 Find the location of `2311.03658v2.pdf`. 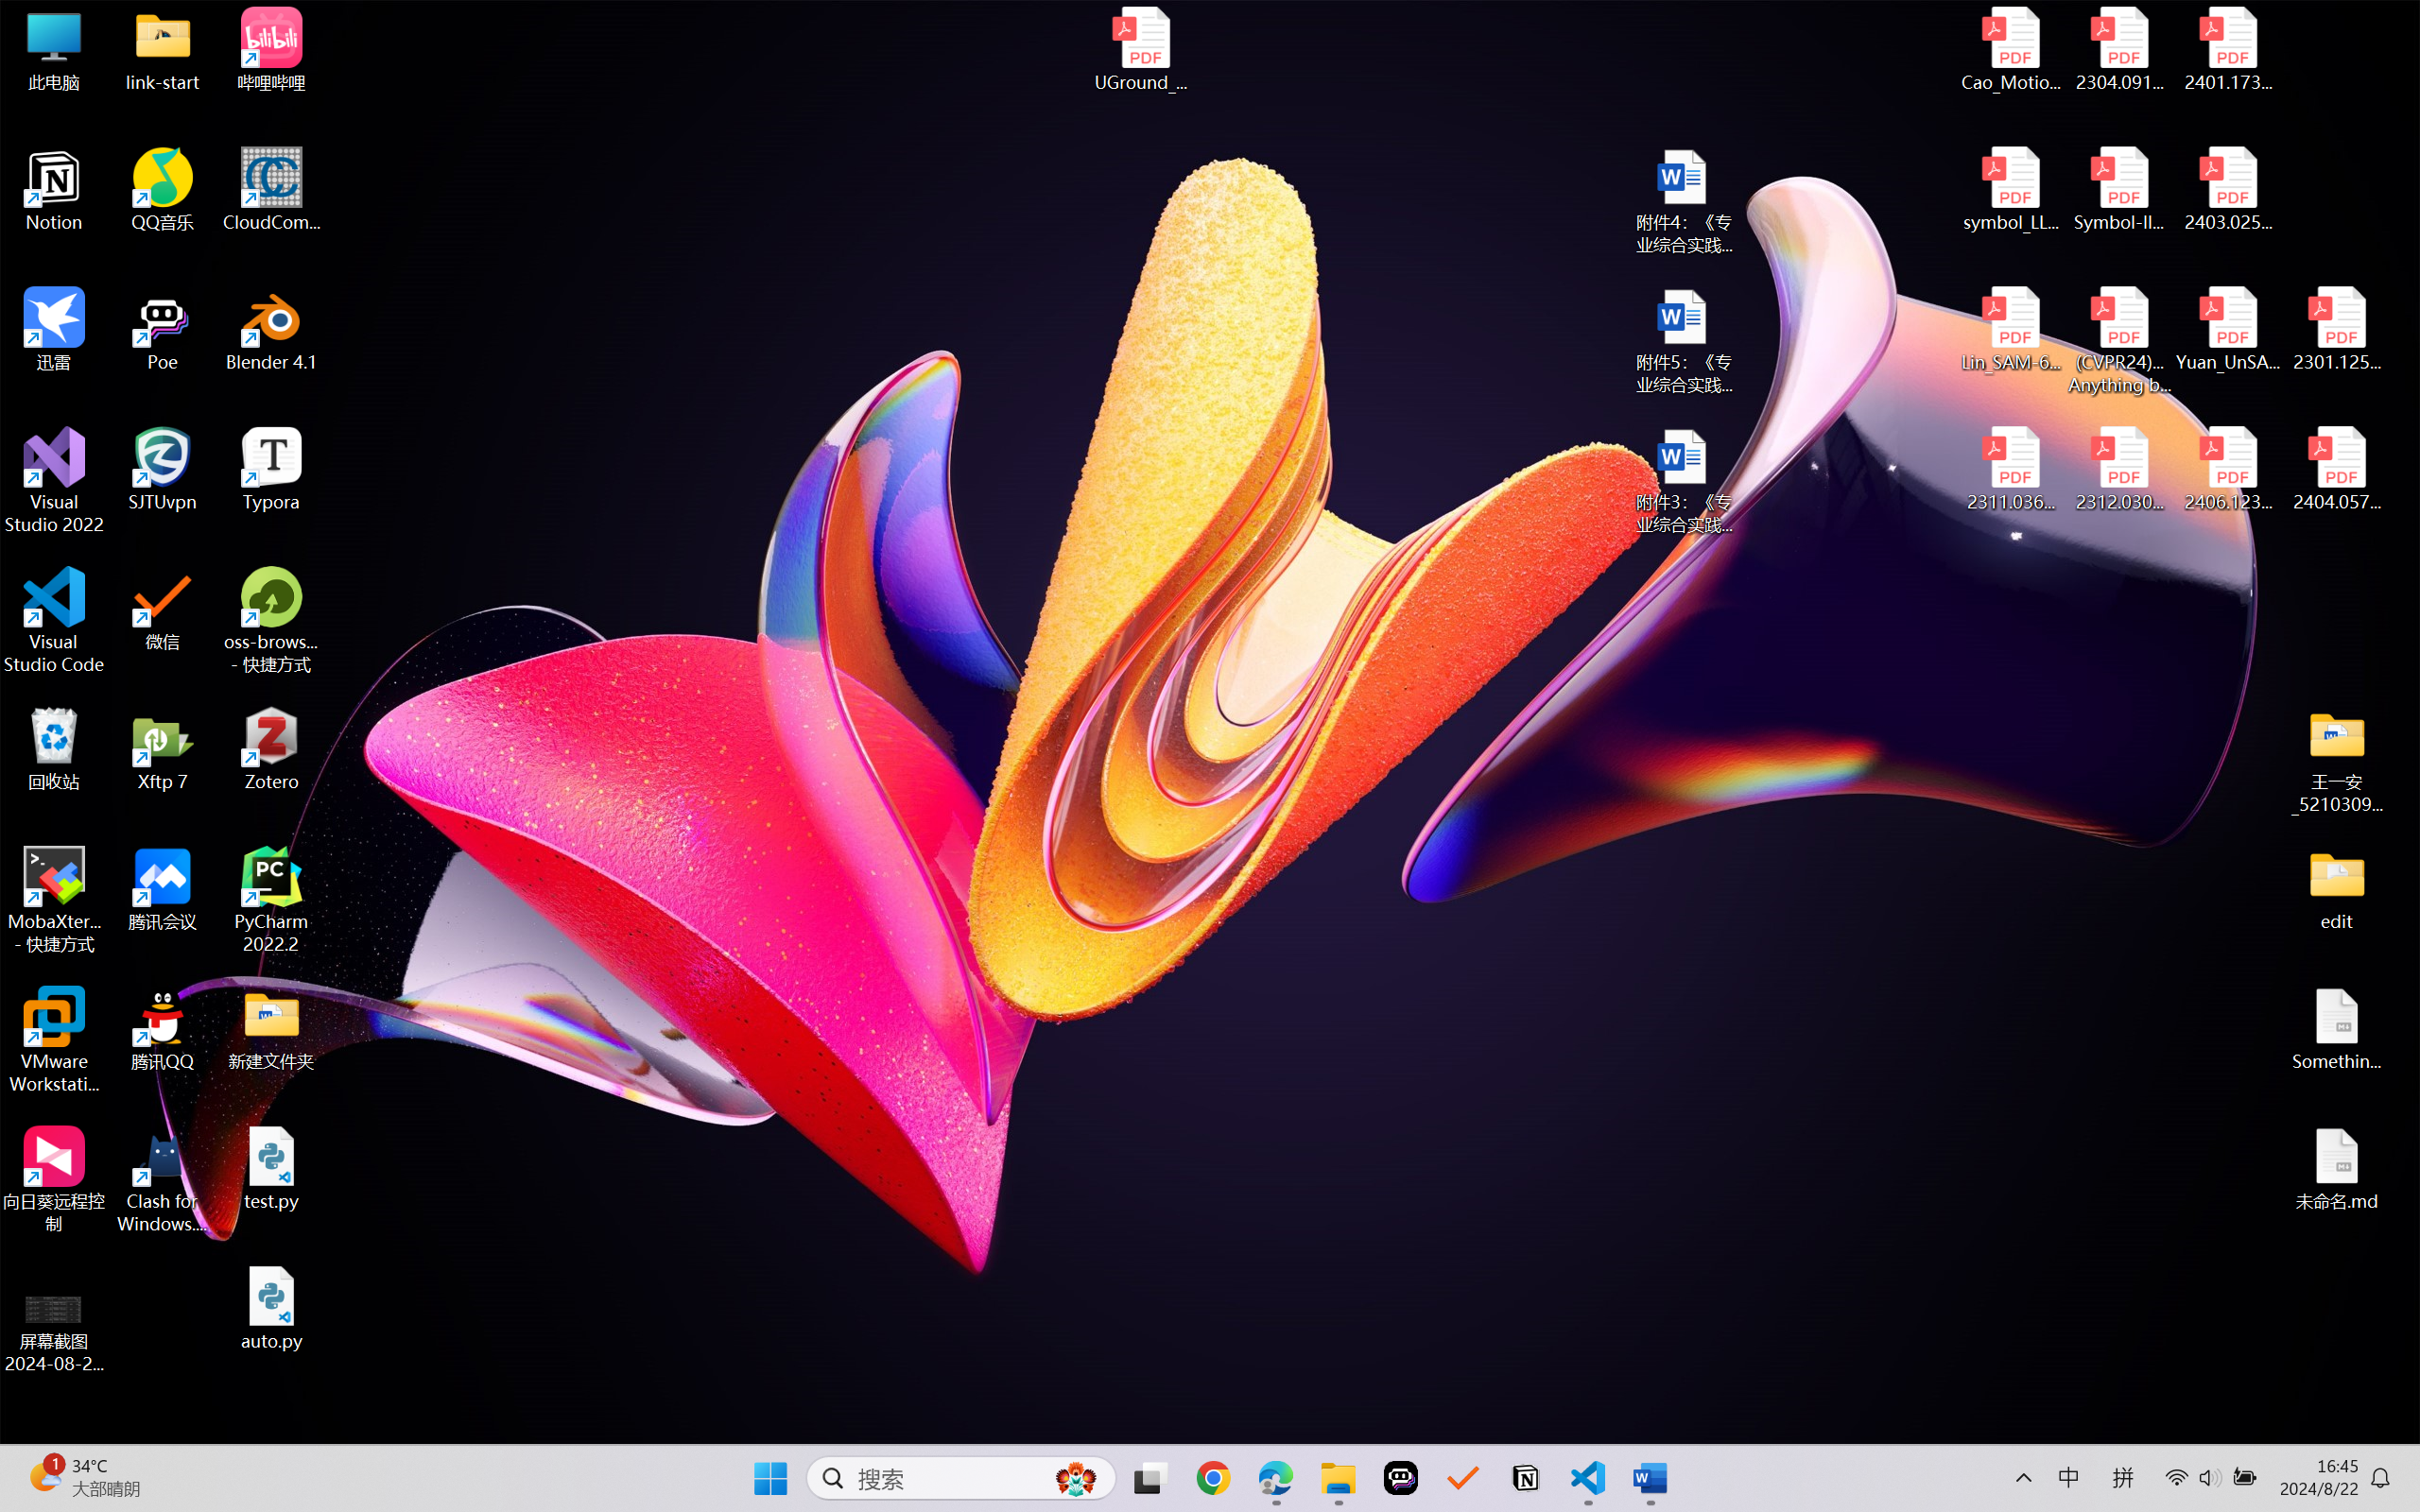

2311.03658v2.pdf is located at coordinates (2012, 470).